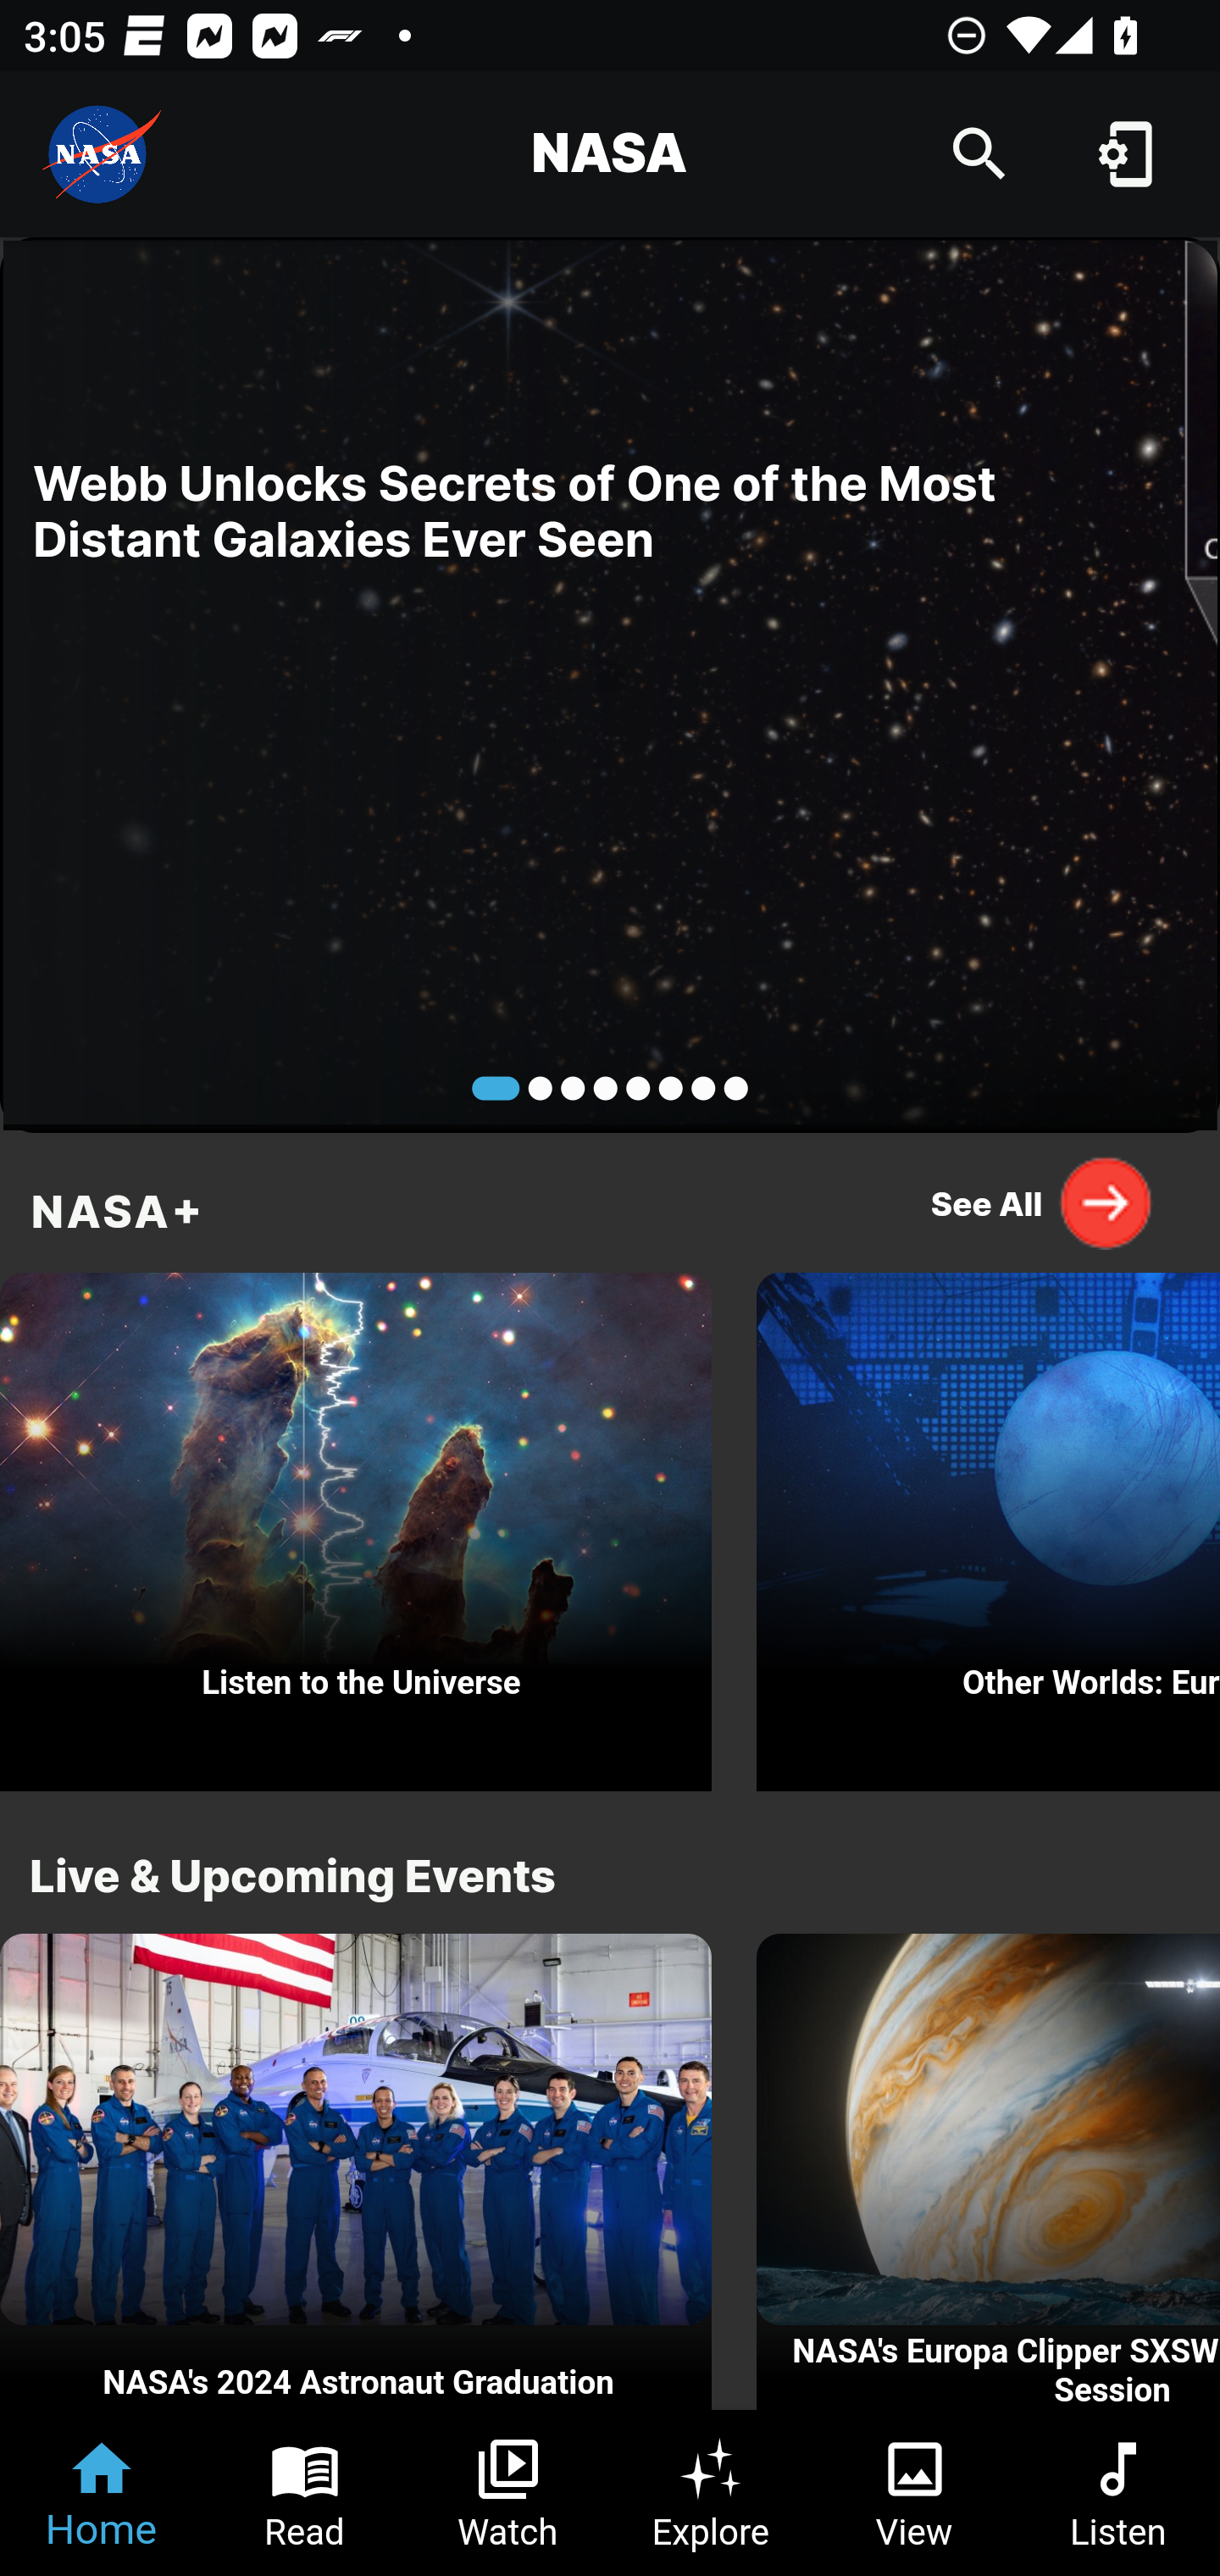 Image resolution: width=1220 pixels, height=2576 pixels. What do you see at coordinates (356, 1524) in the screenshot?
I see `Listen to the Universe` at bounding box center [356, 1524].